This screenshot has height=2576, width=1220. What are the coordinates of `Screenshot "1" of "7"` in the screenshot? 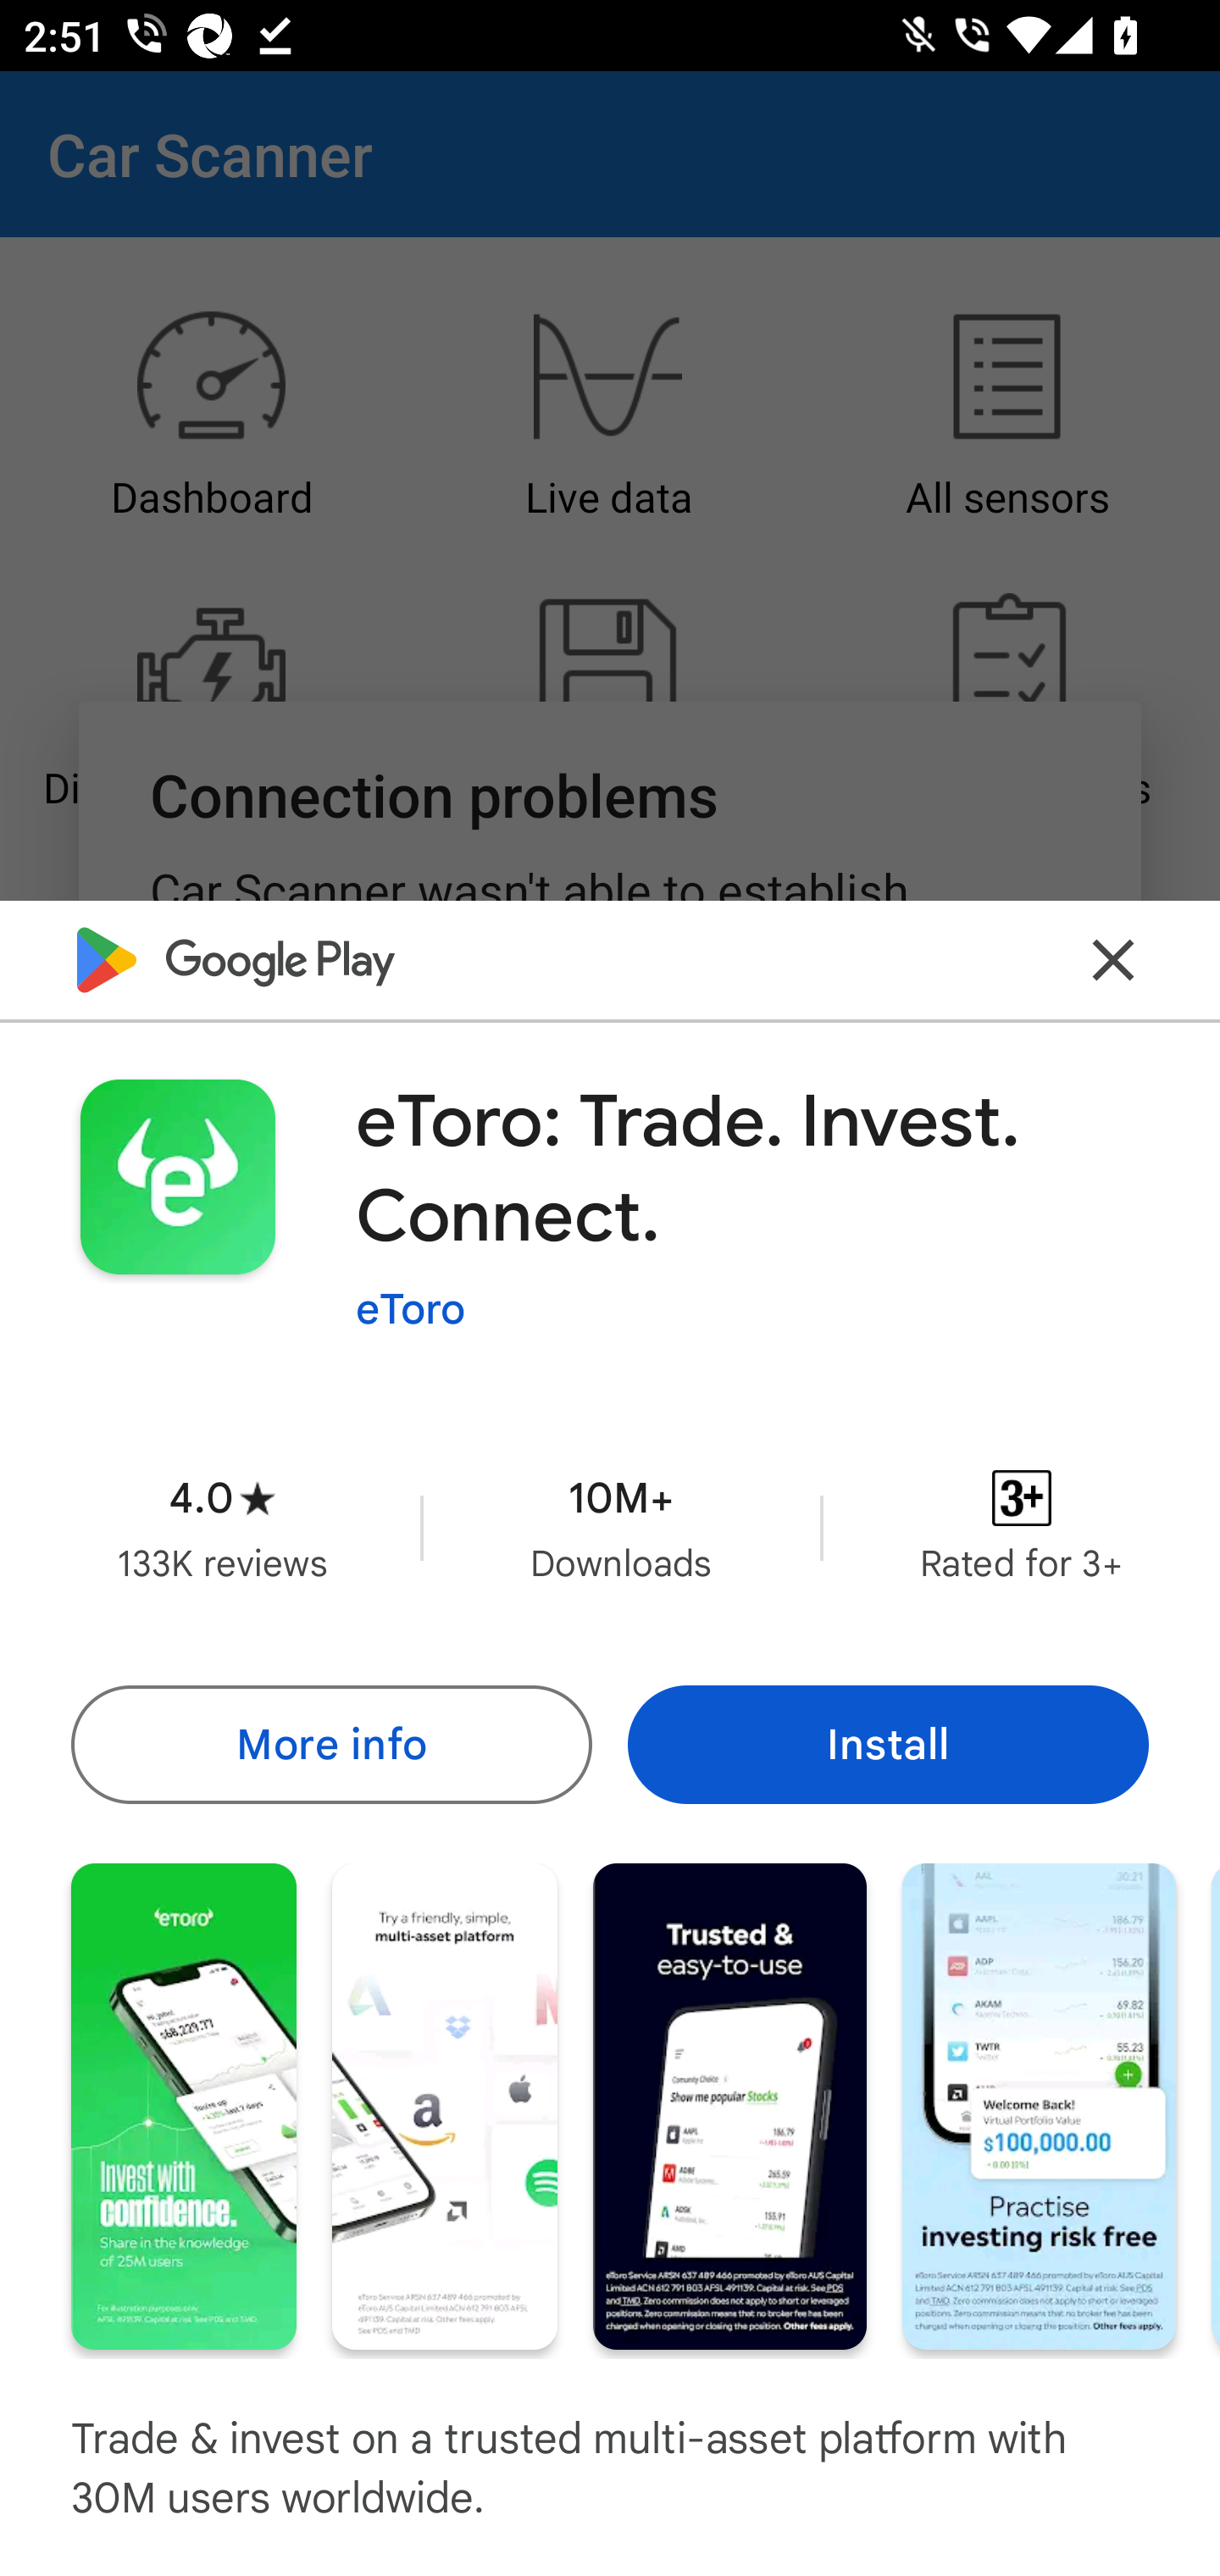 It's located at (183, 2105).